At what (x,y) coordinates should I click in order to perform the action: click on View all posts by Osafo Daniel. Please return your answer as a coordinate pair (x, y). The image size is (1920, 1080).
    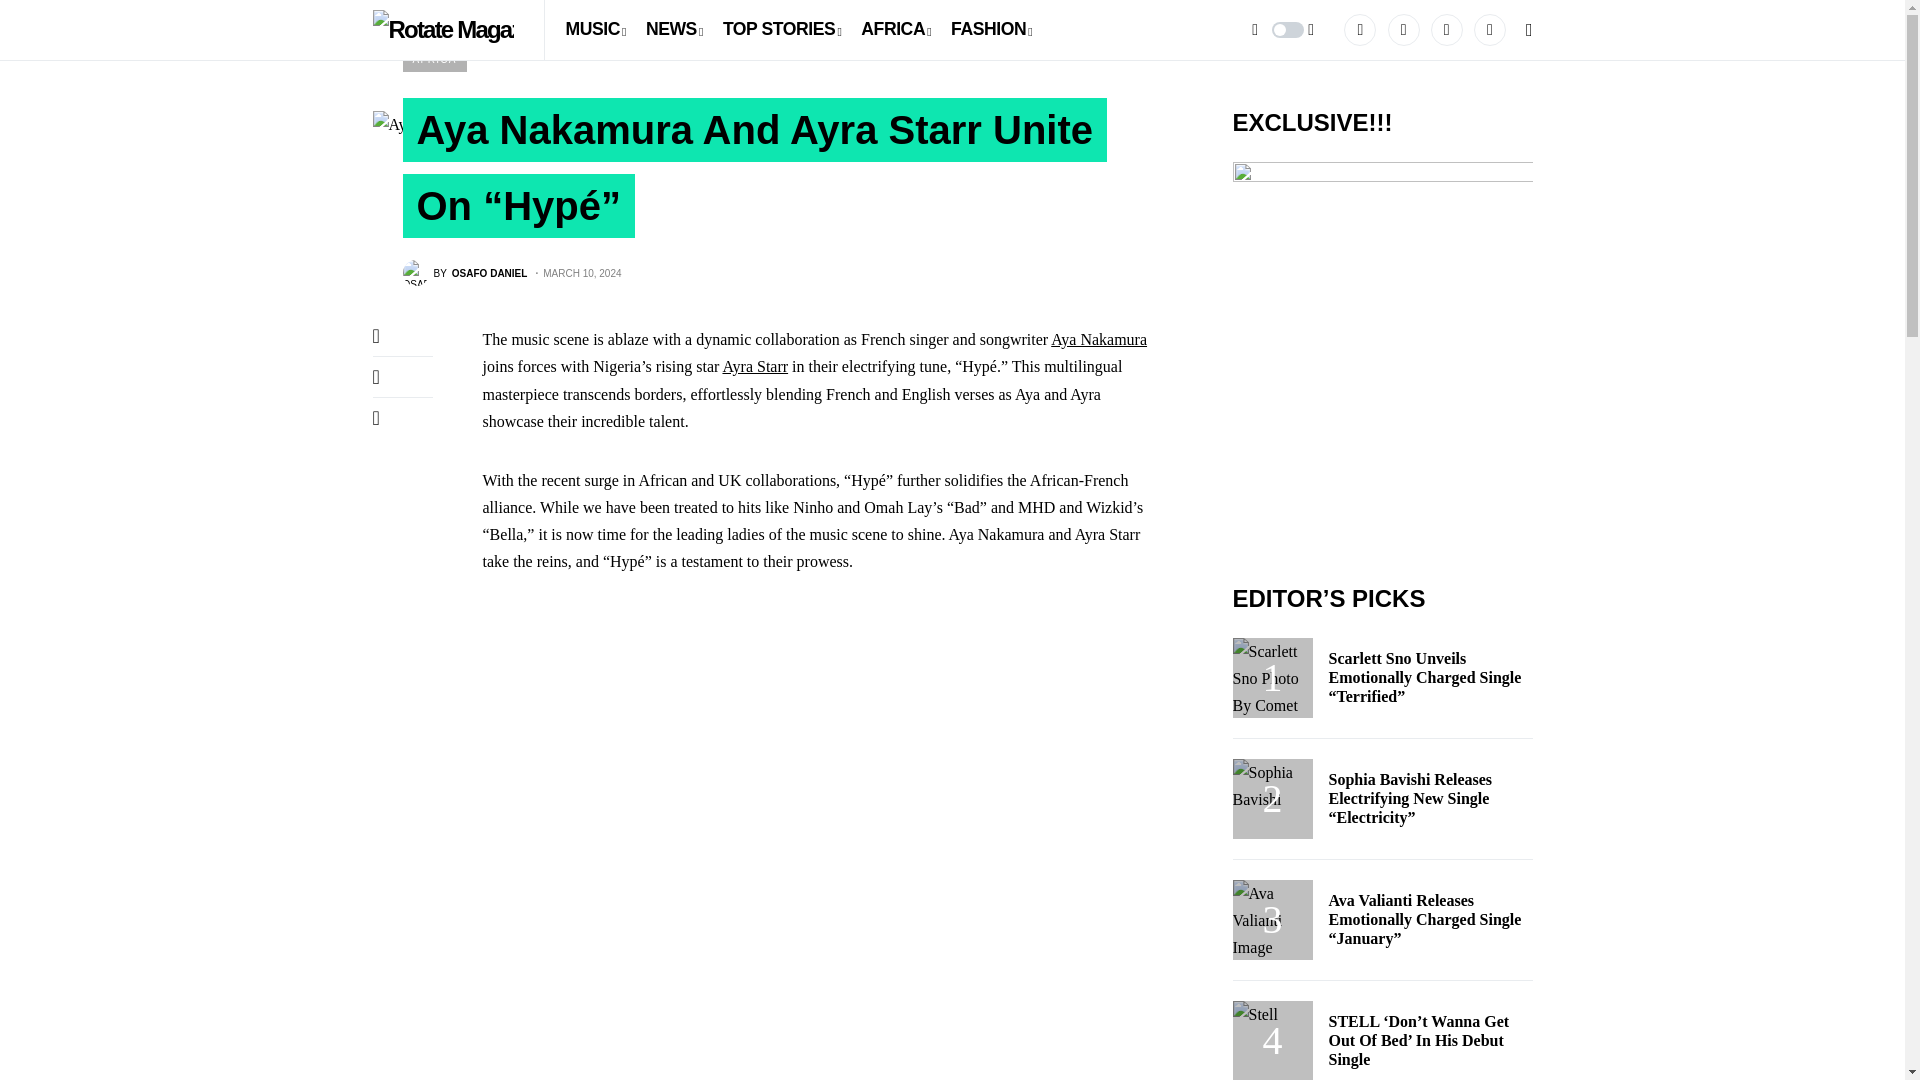
    Looking at the image, I should click on (464, 273).